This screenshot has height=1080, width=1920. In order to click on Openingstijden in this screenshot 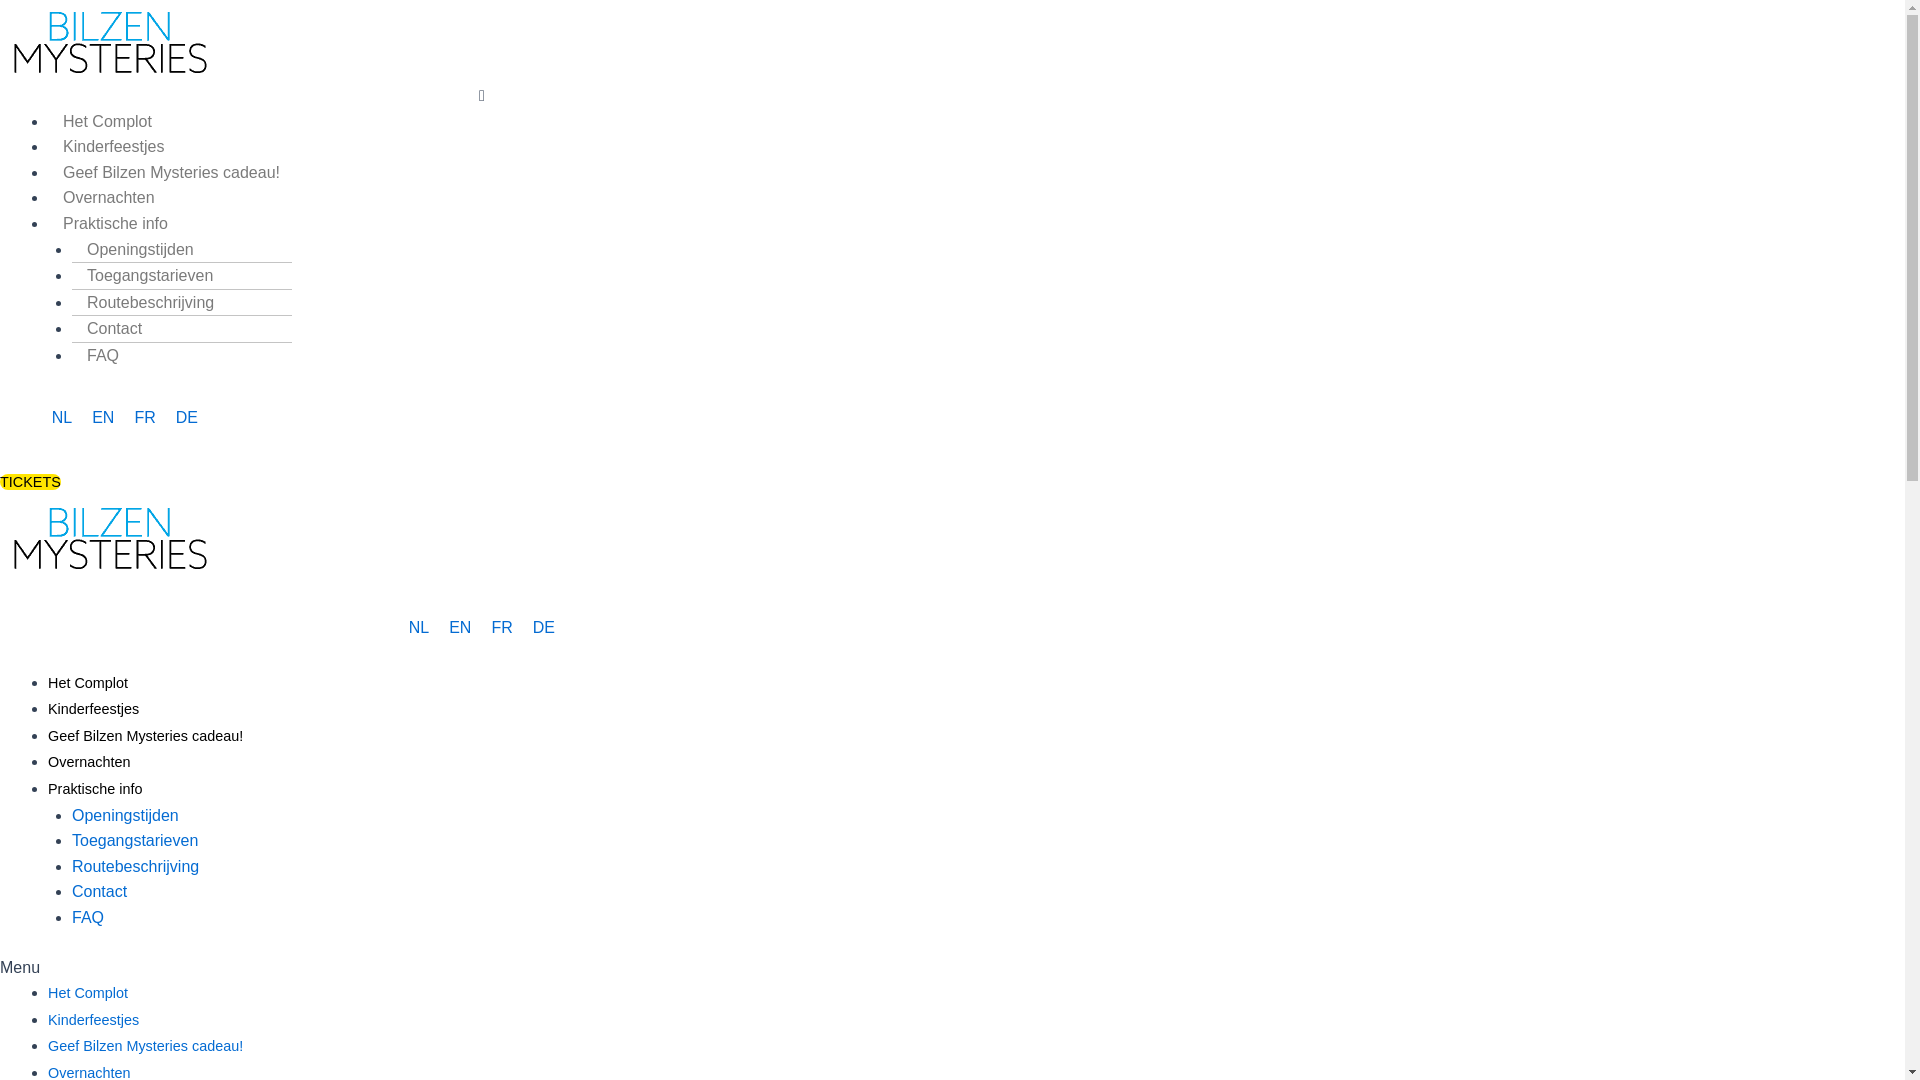, I will do `click(126, 816)`.